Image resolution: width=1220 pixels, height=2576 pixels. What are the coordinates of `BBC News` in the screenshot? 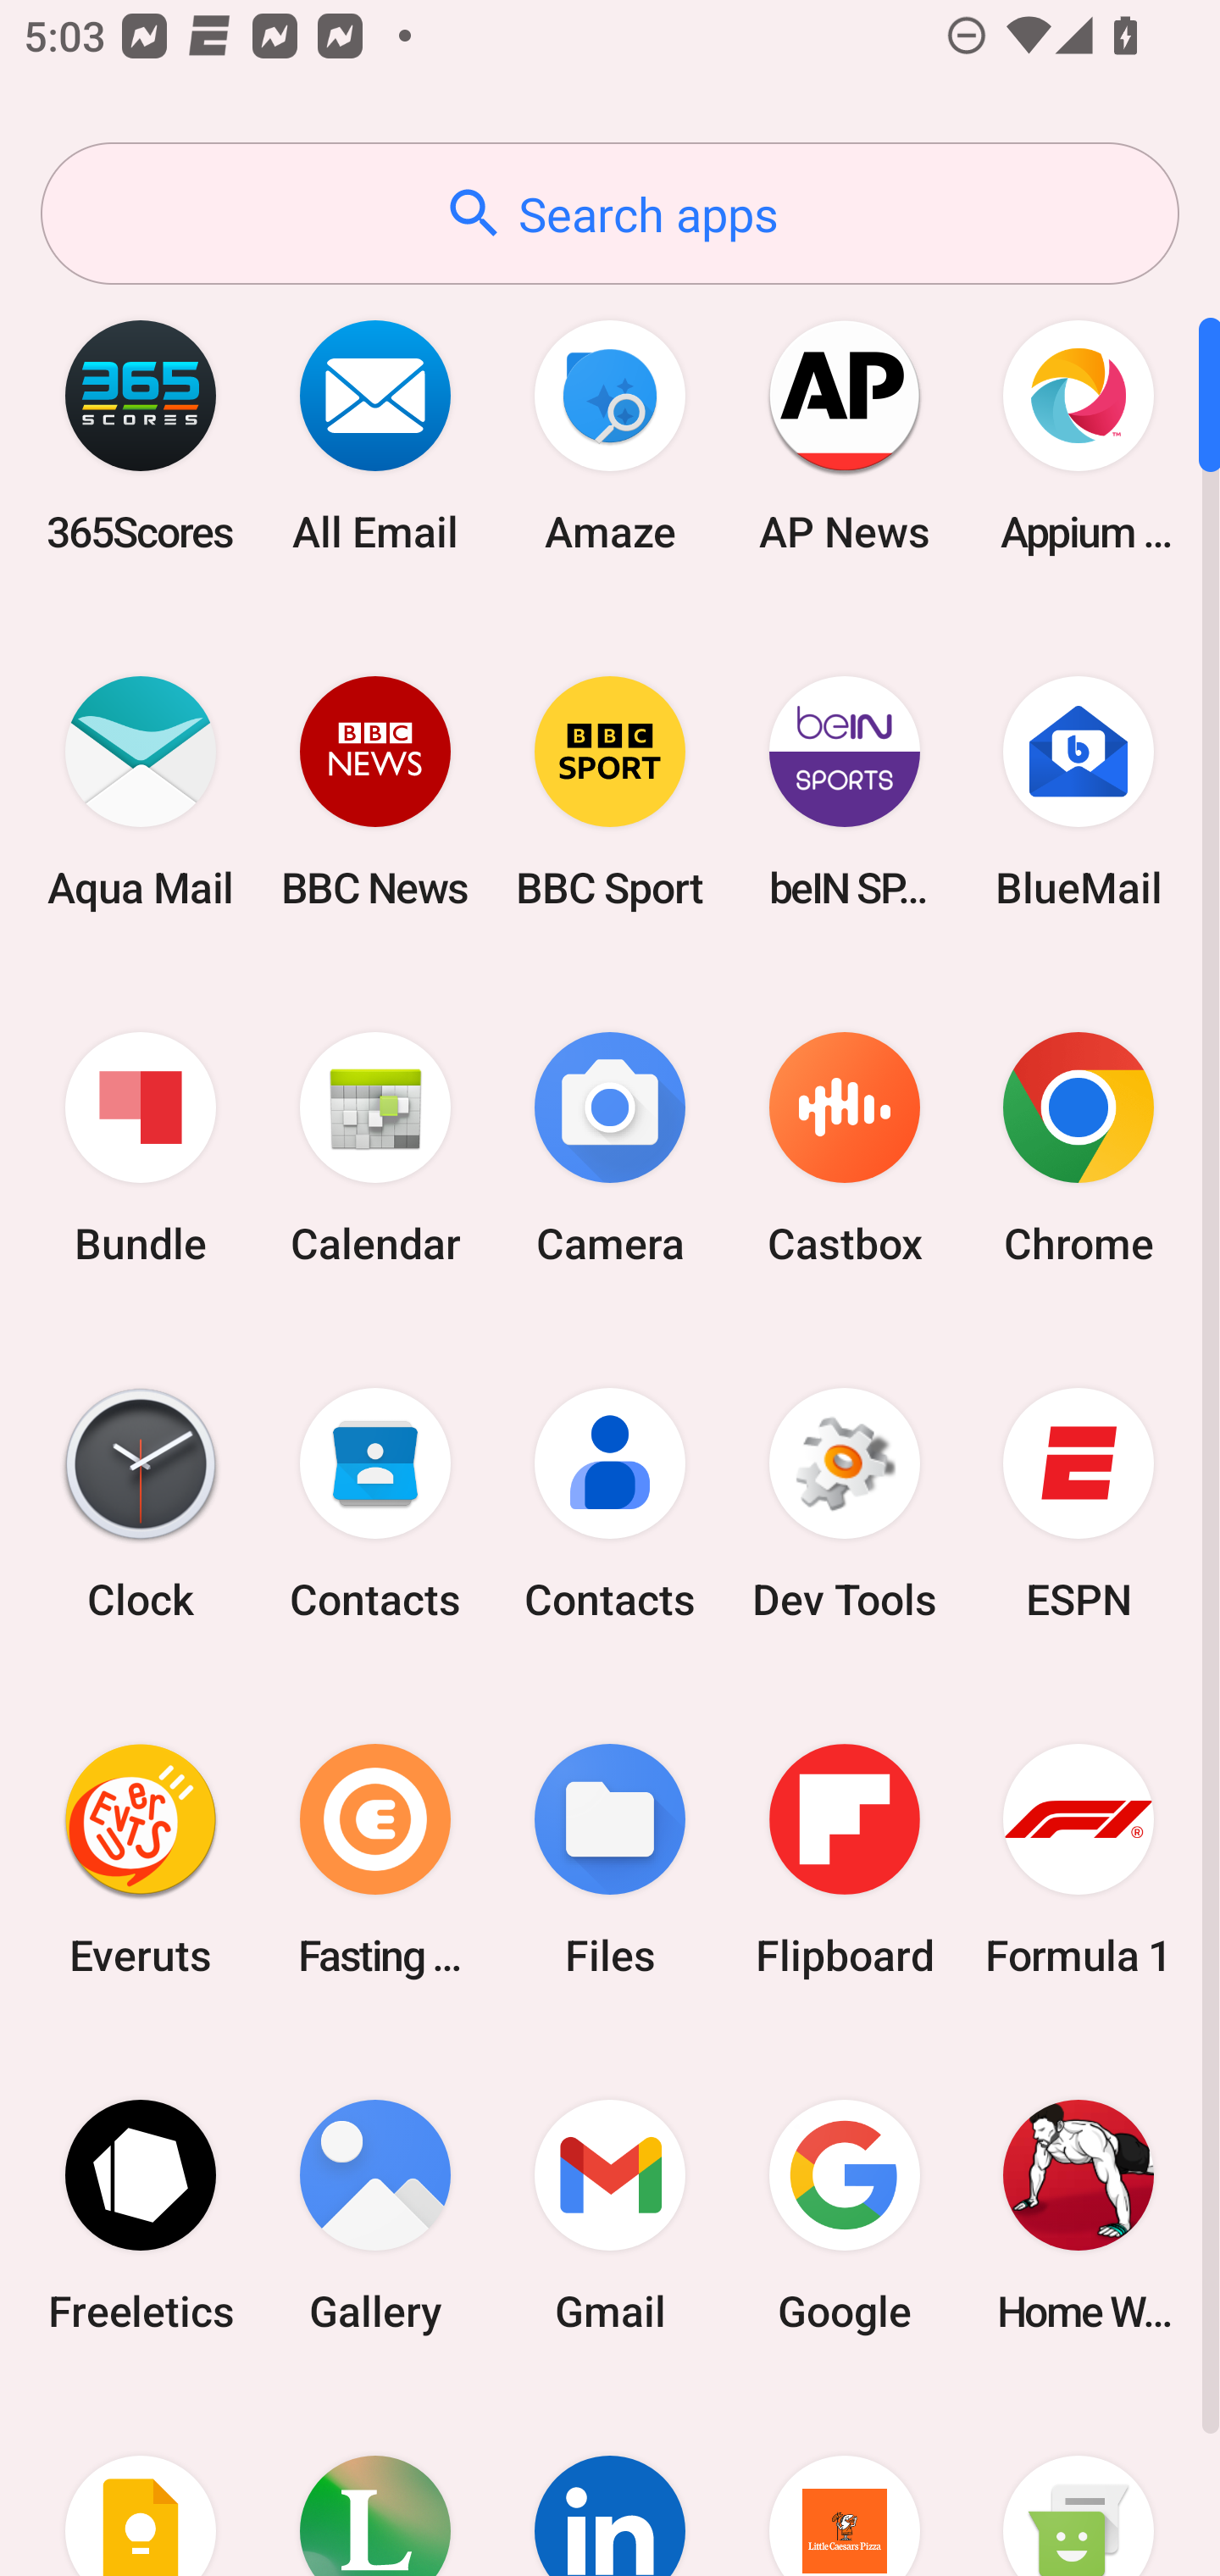 It's located at (375, 791).